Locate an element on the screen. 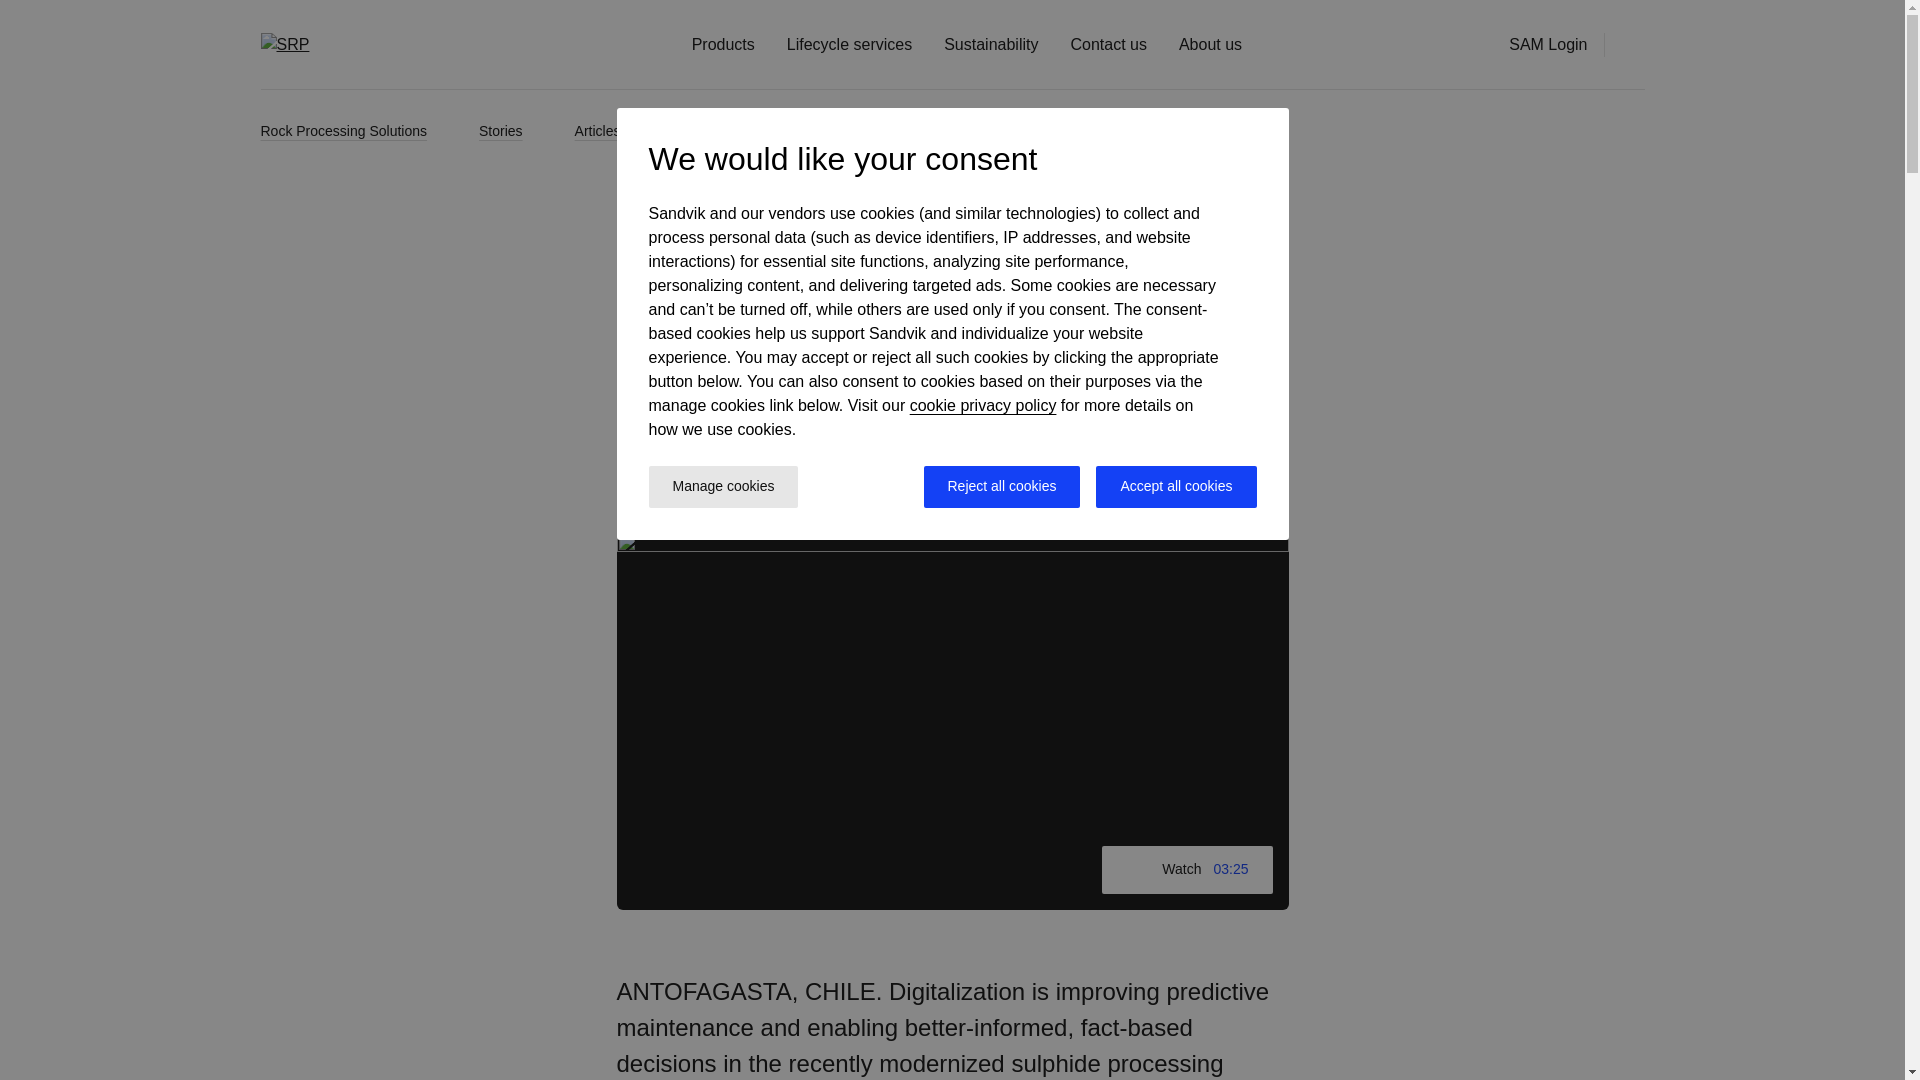 Image resolution: width=1920 pixels, height=1080 pixels. Articles is located at coordinates (615, 131).